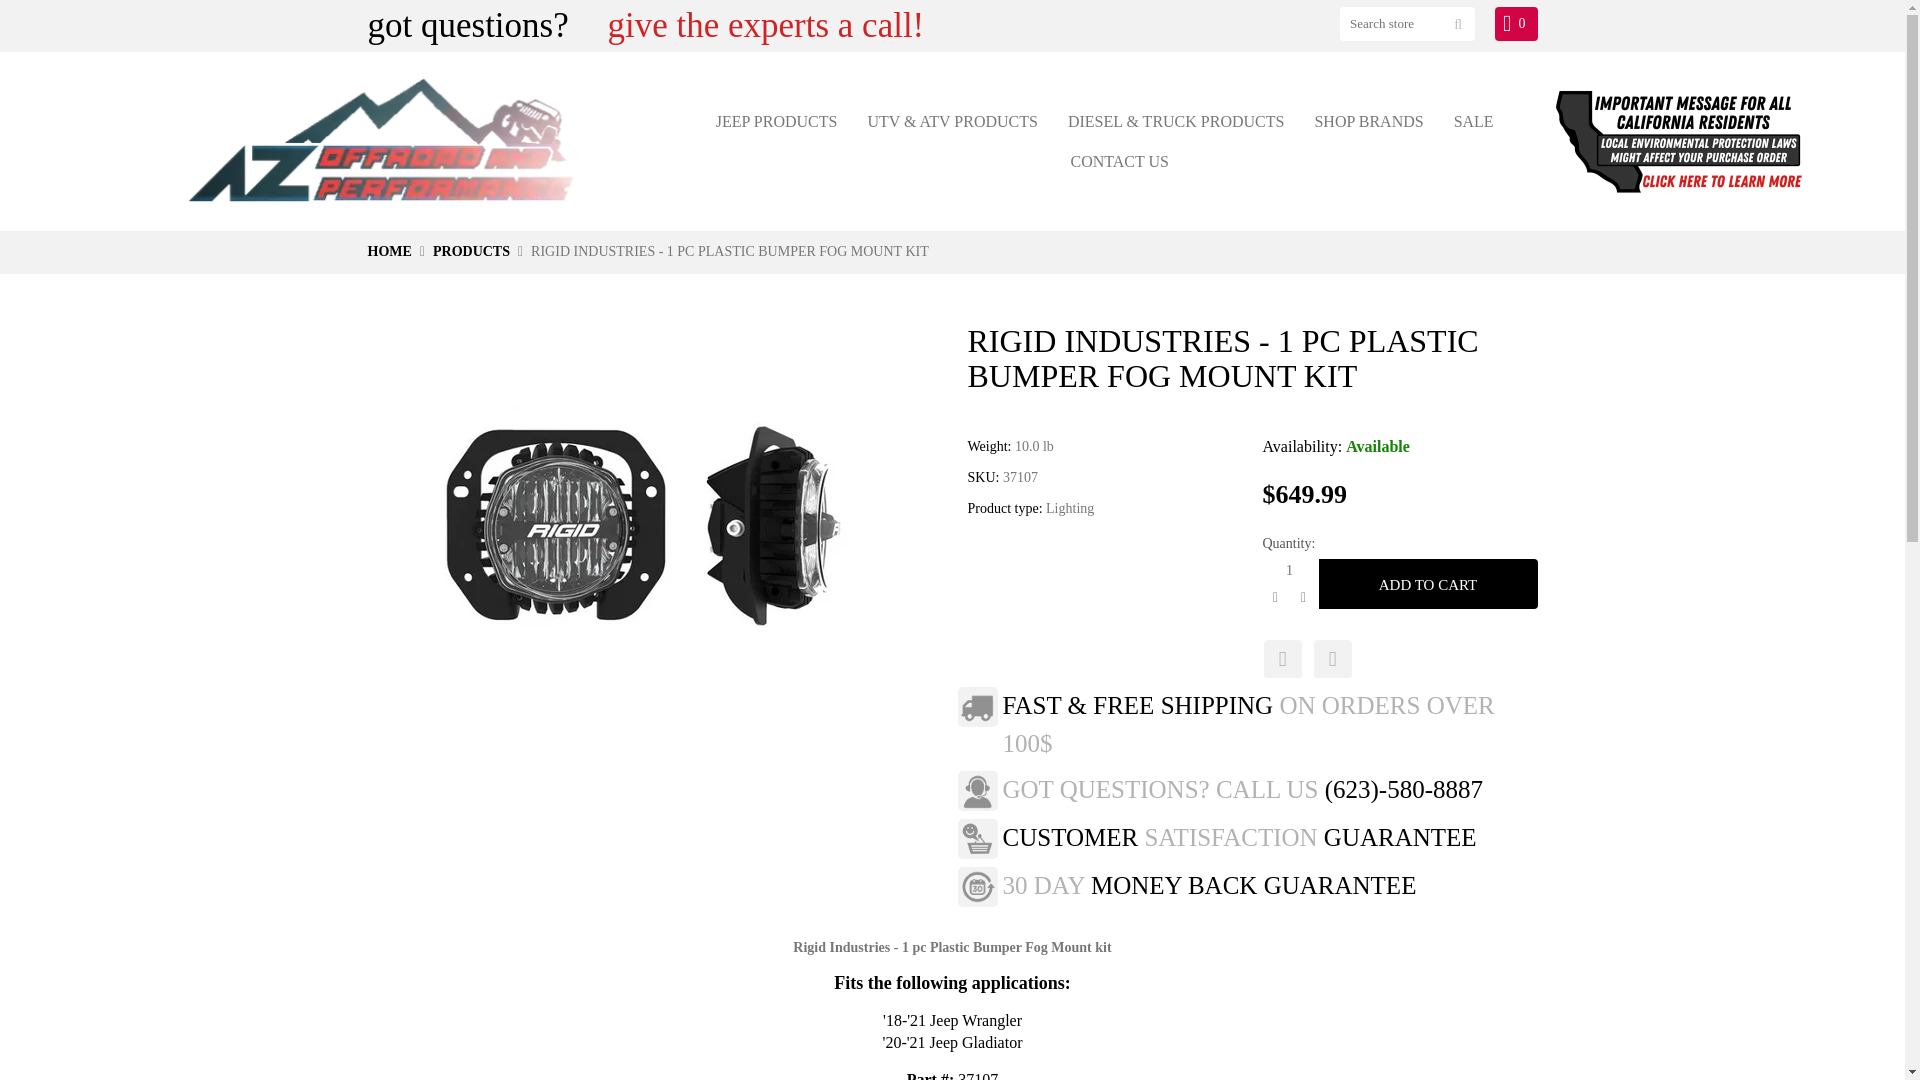 This screenshot has height=1080, width=1920. What do you see at coordinates (472, 252) in the screenshot?
I see `PRODUCTS` at bounding box center [472, 252].